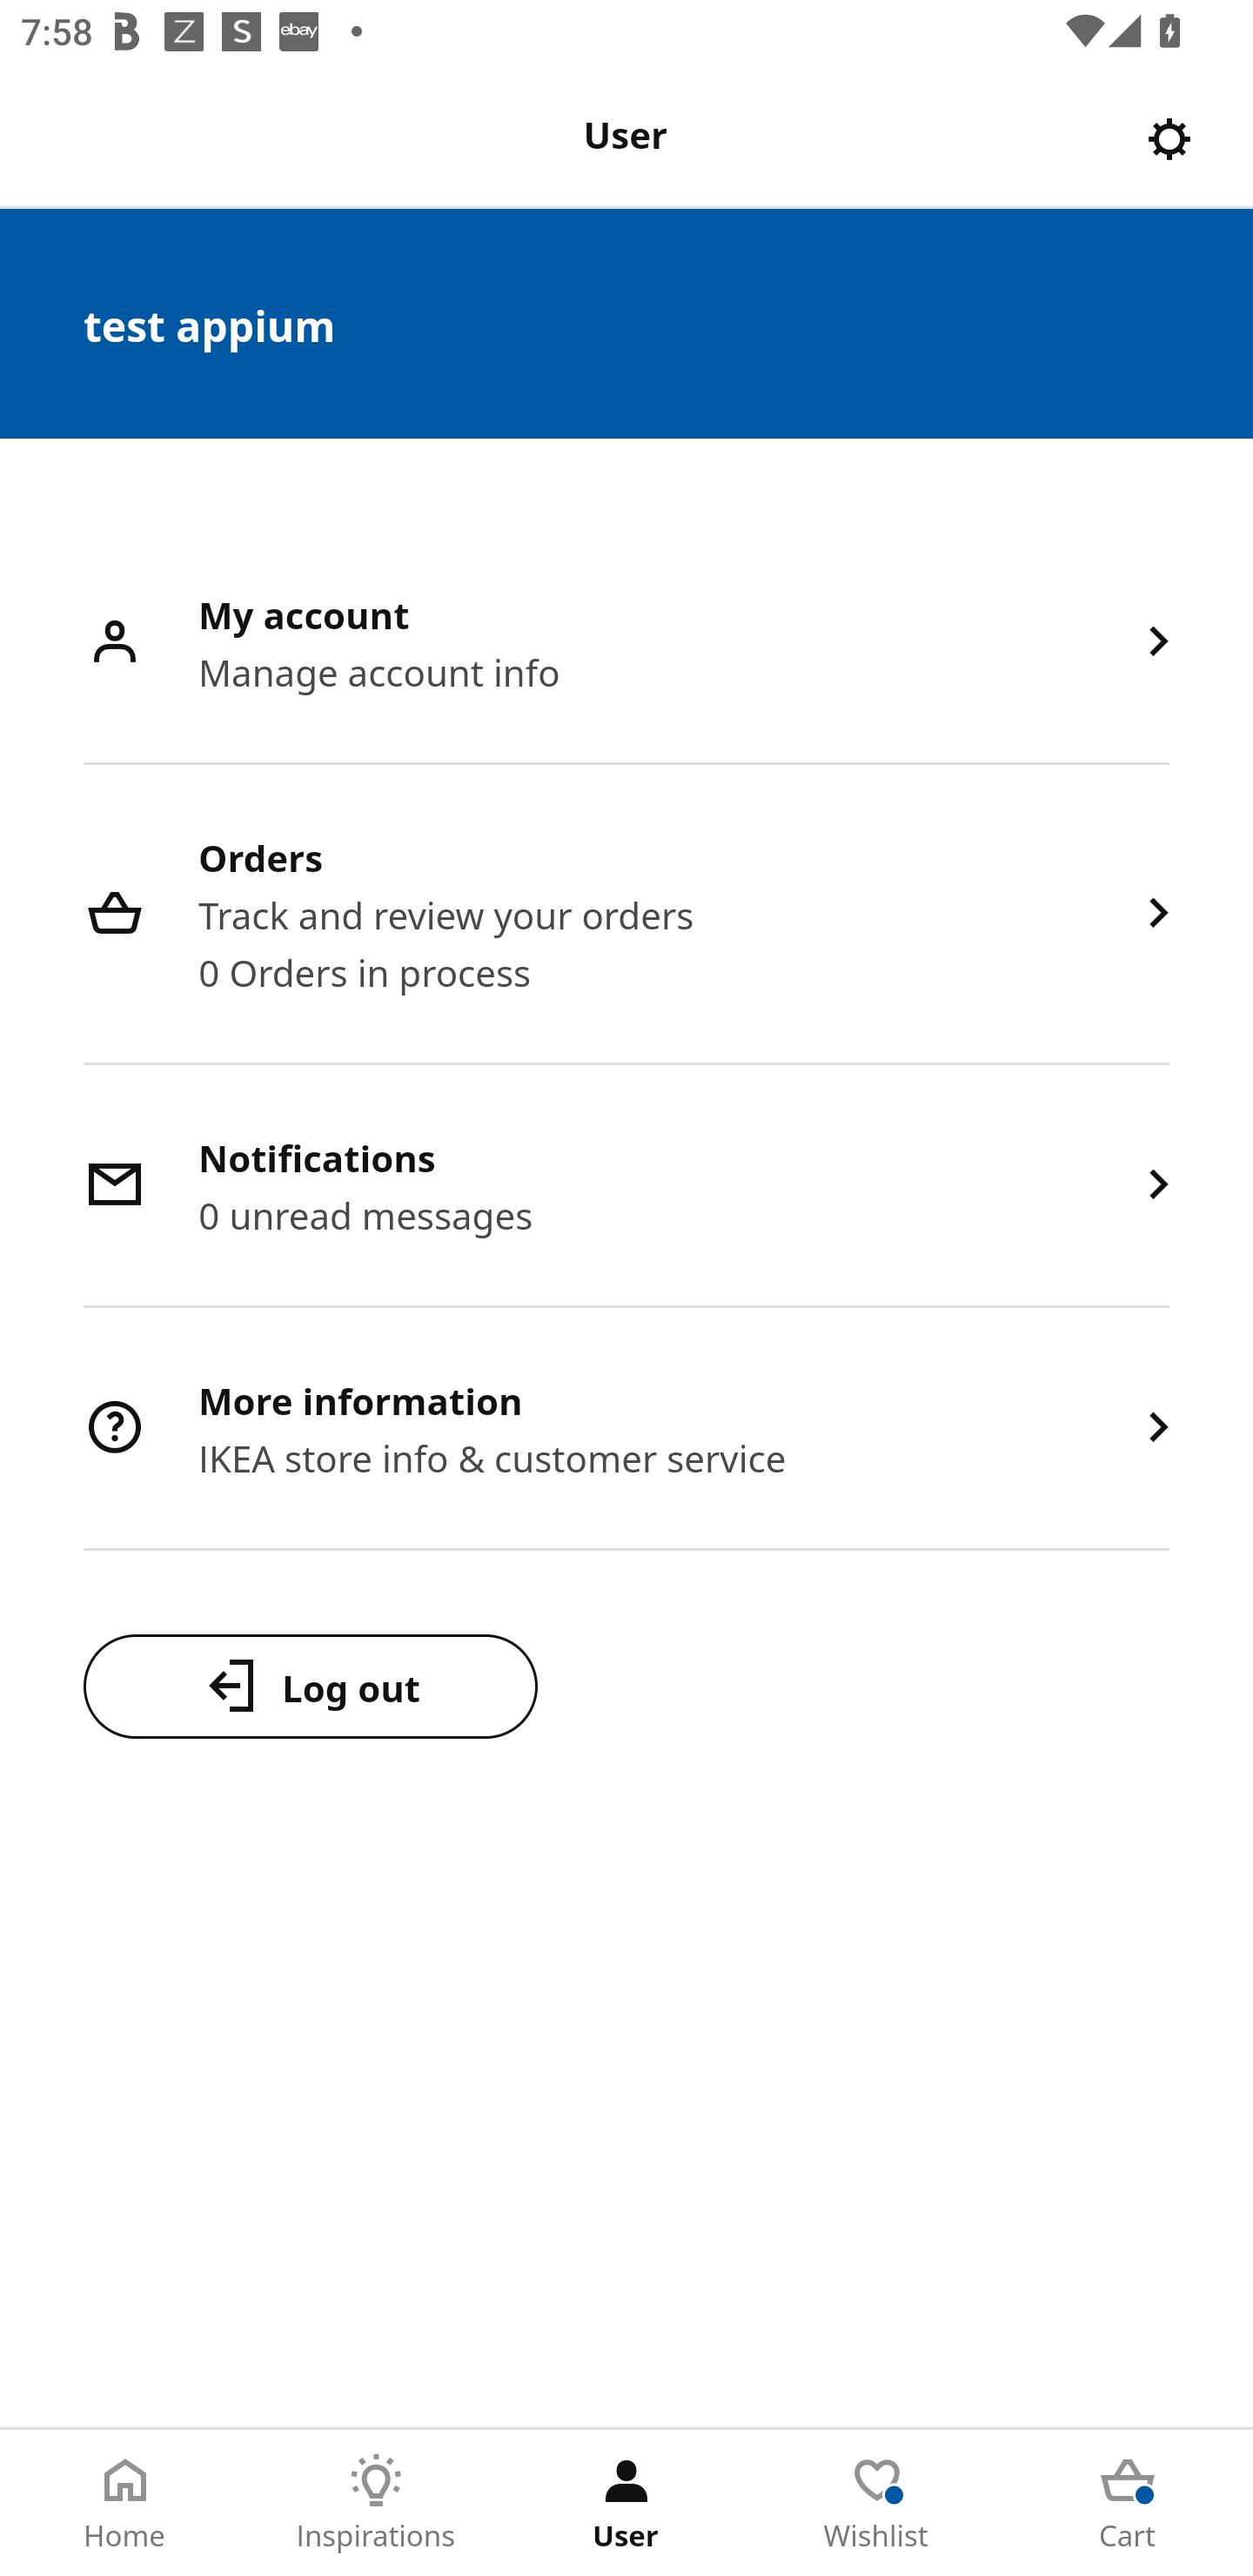 This screenshot has width=1253, height=2576. What do you see at coordinates (310, 1686) in the screenshot?
I see `Log out` at bounding box center [310, 1686].